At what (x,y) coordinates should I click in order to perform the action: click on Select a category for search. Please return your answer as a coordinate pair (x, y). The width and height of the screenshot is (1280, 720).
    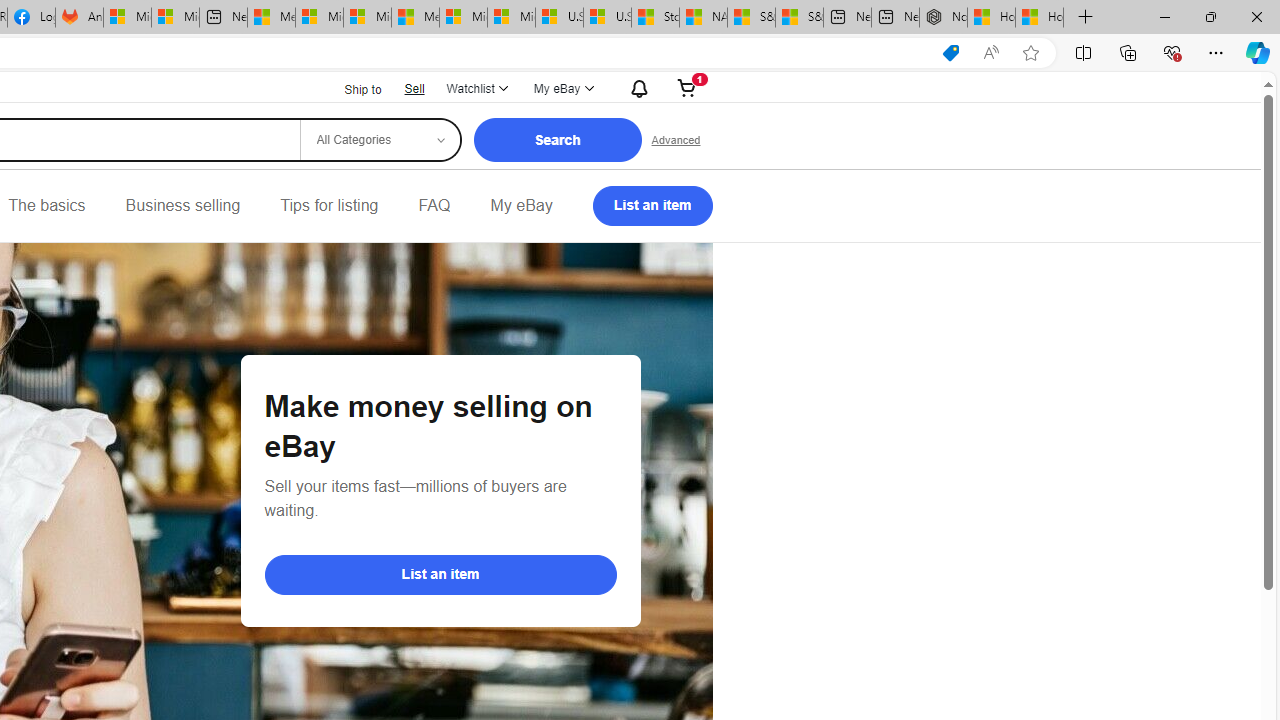
    Looking at the image, I should click on (379, 140).